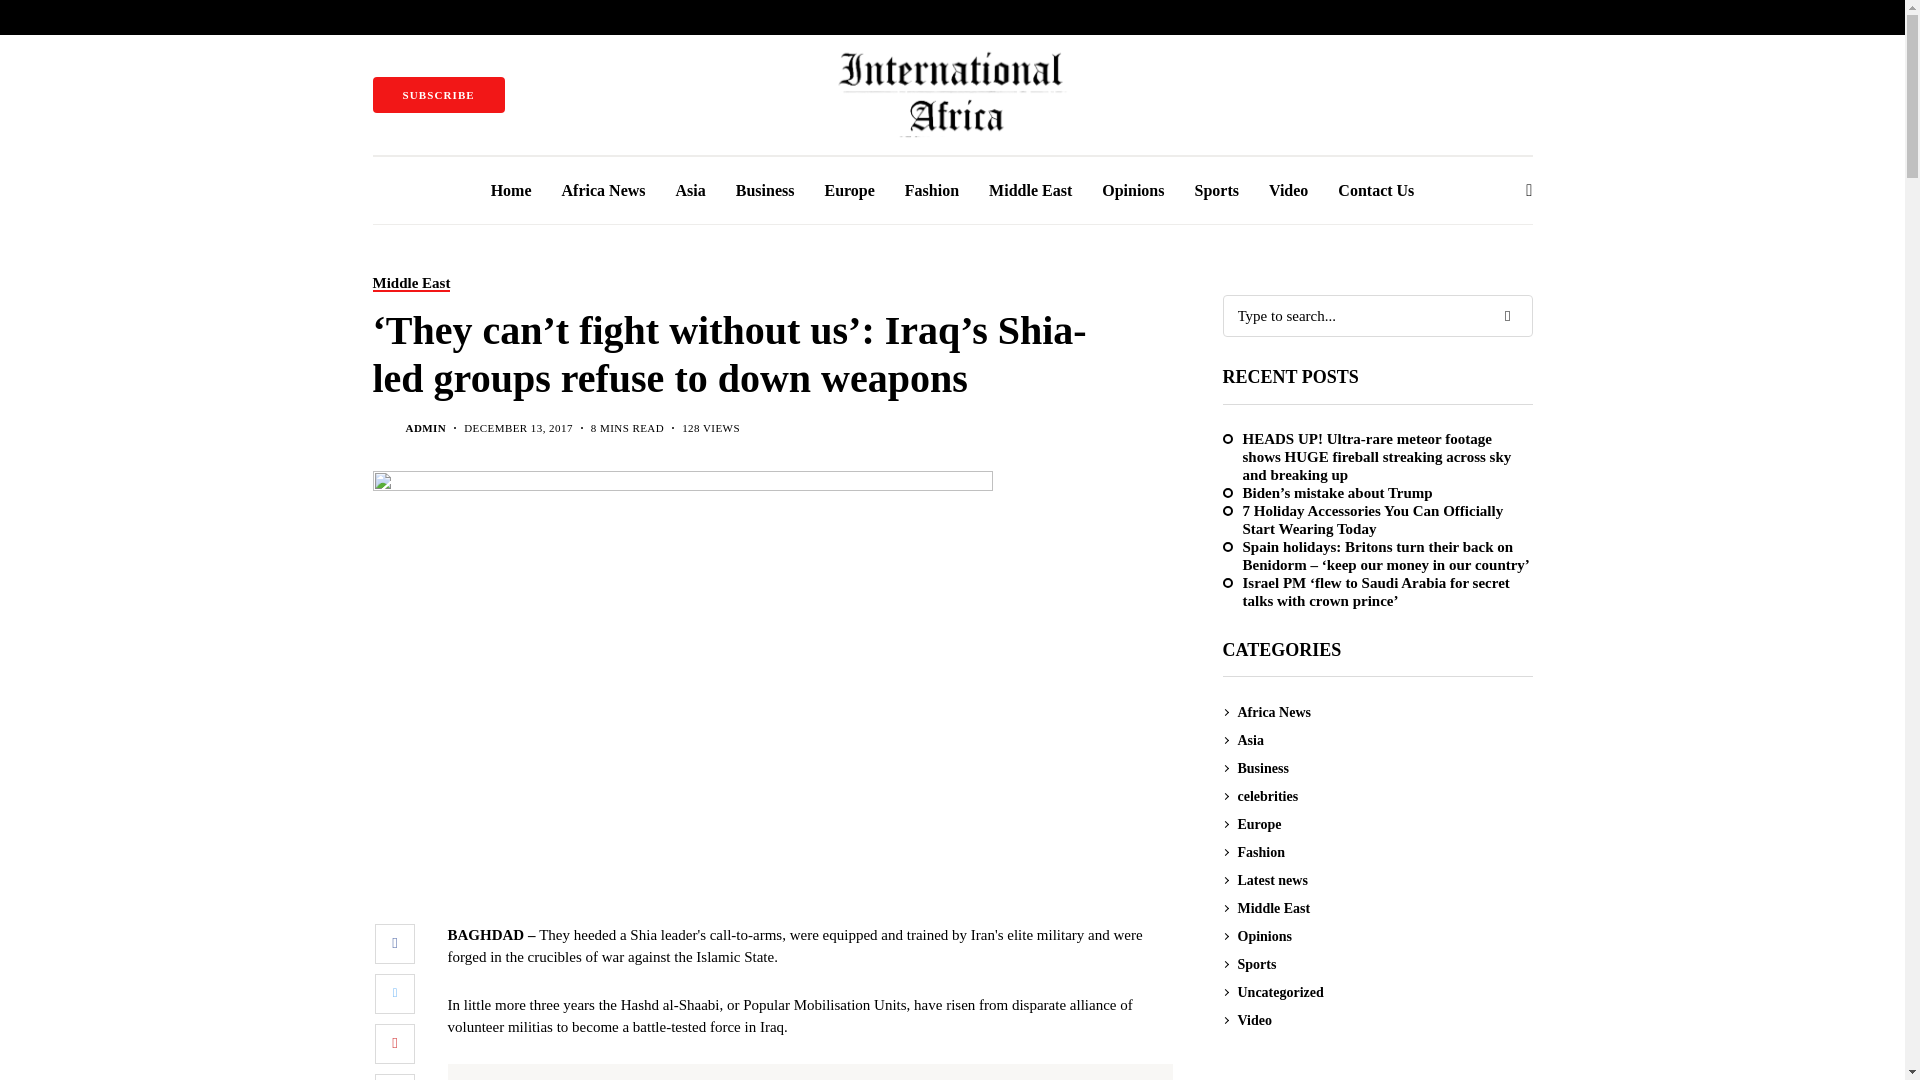 The width and height of the screenshot is (1920, 1080). I want to click on Contact Us, so click(1376, 190).